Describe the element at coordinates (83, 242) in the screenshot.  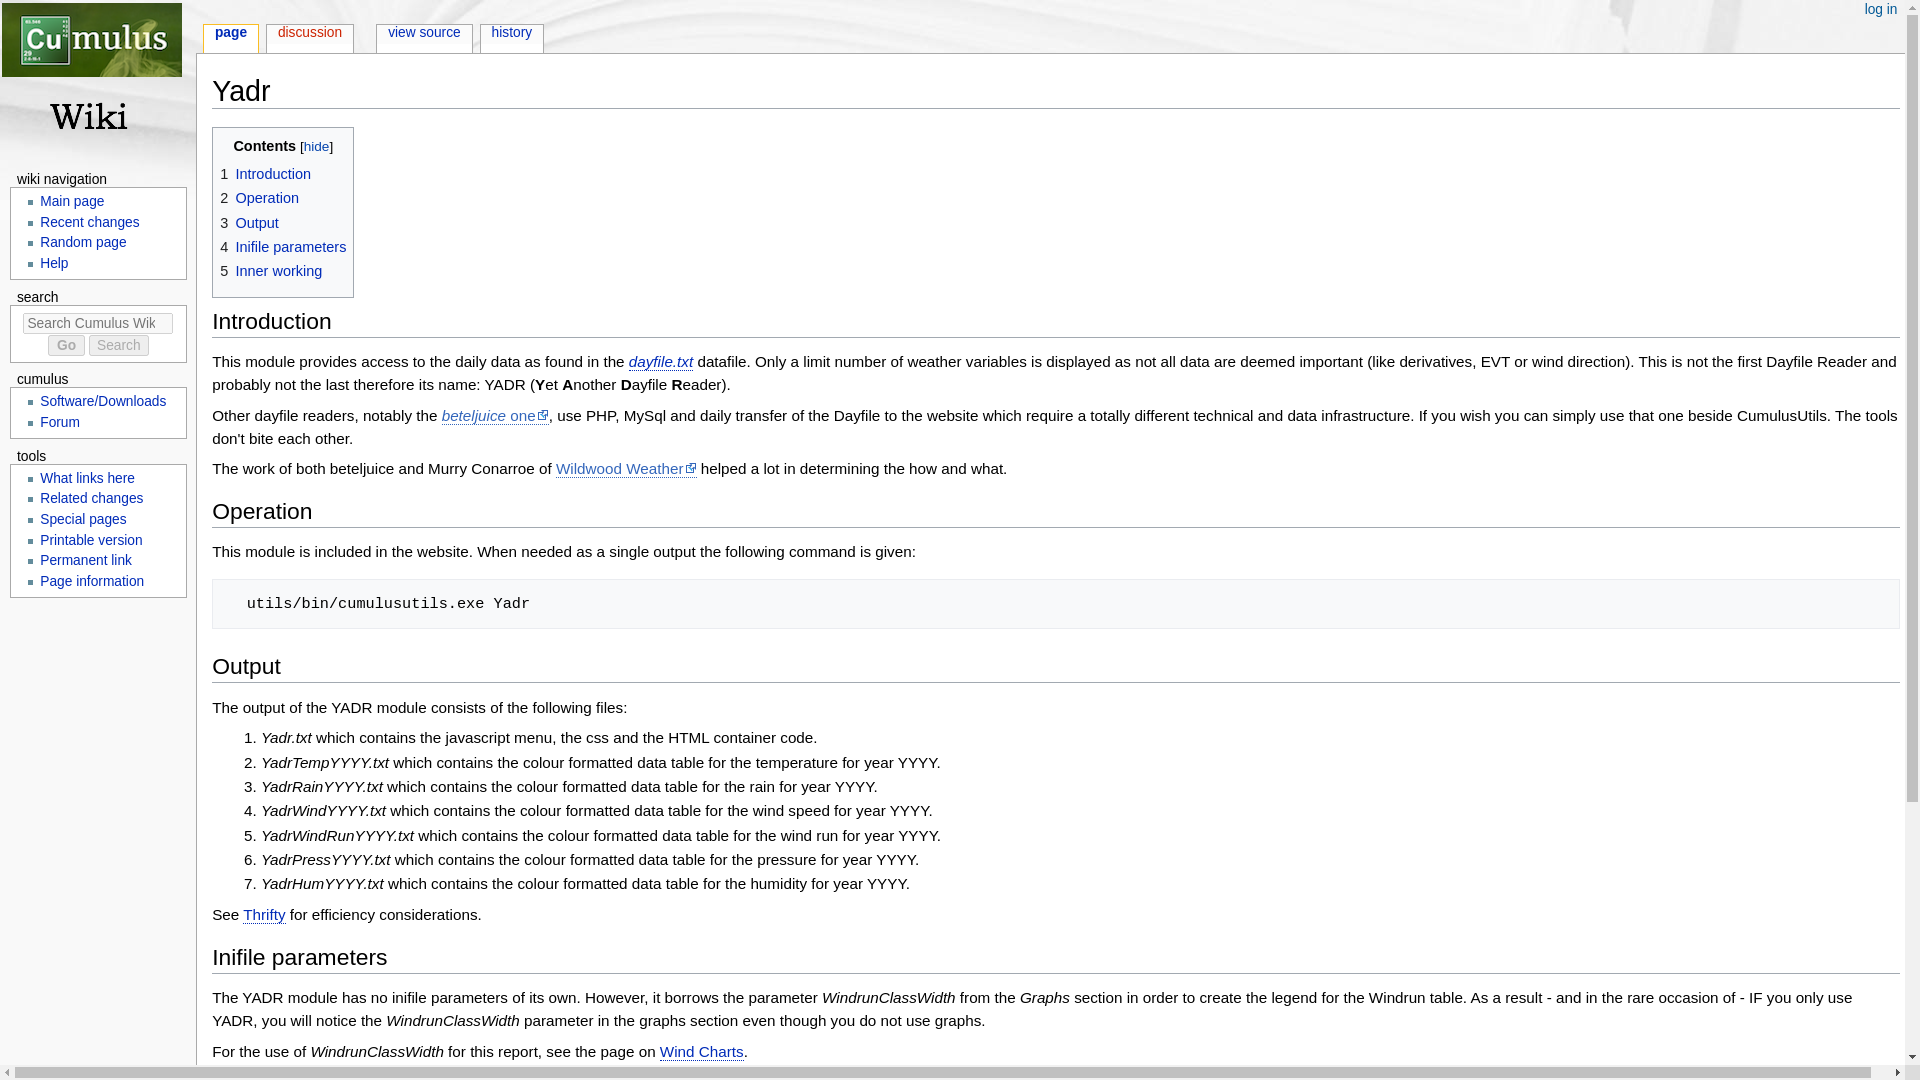
I see `Random page` at that location.